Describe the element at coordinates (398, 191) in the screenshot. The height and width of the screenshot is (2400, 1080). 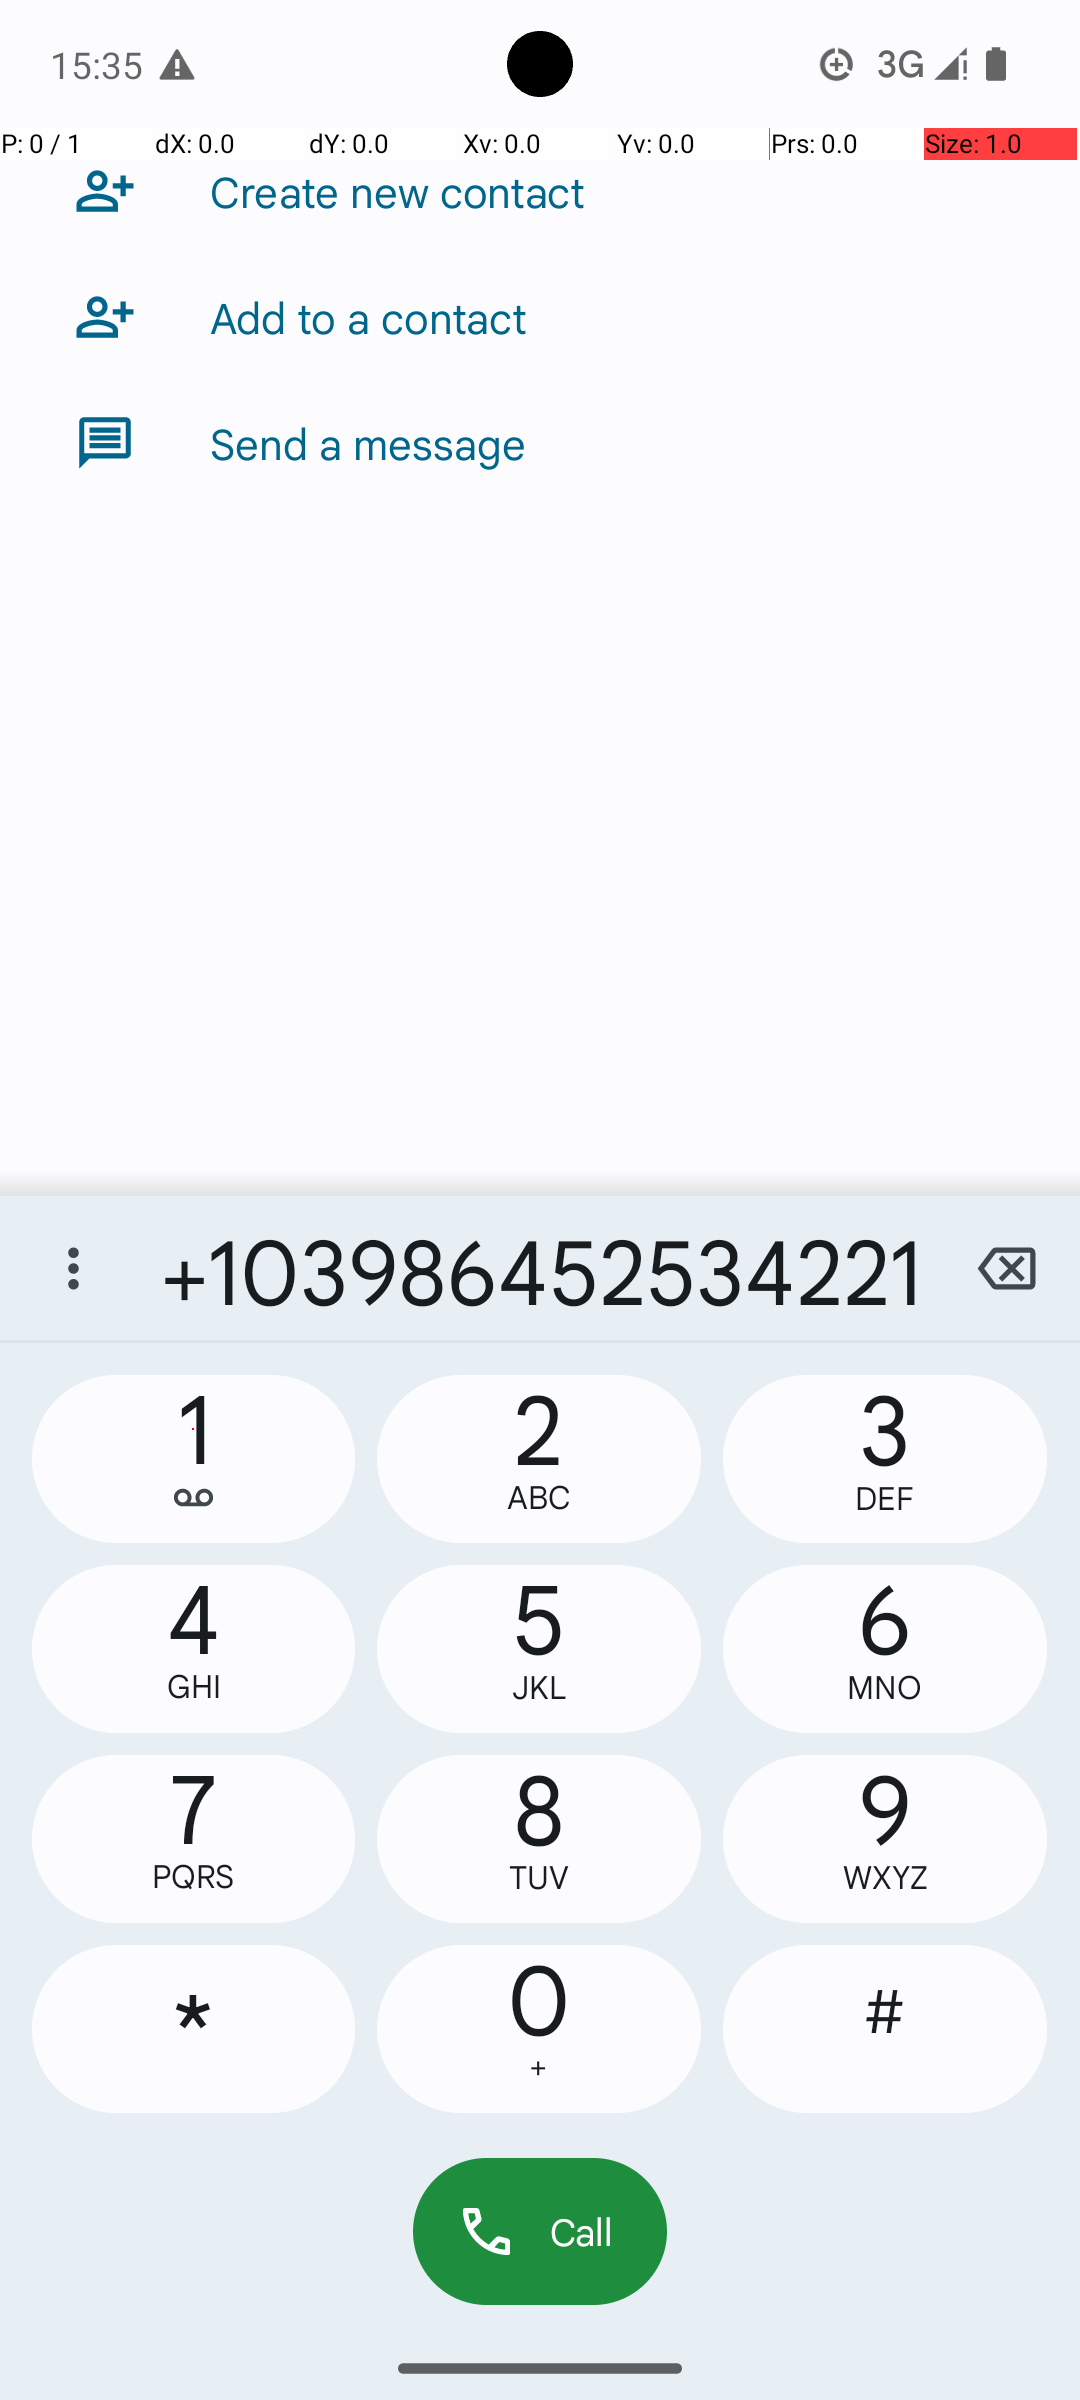
I see `Create new contact` at that location.